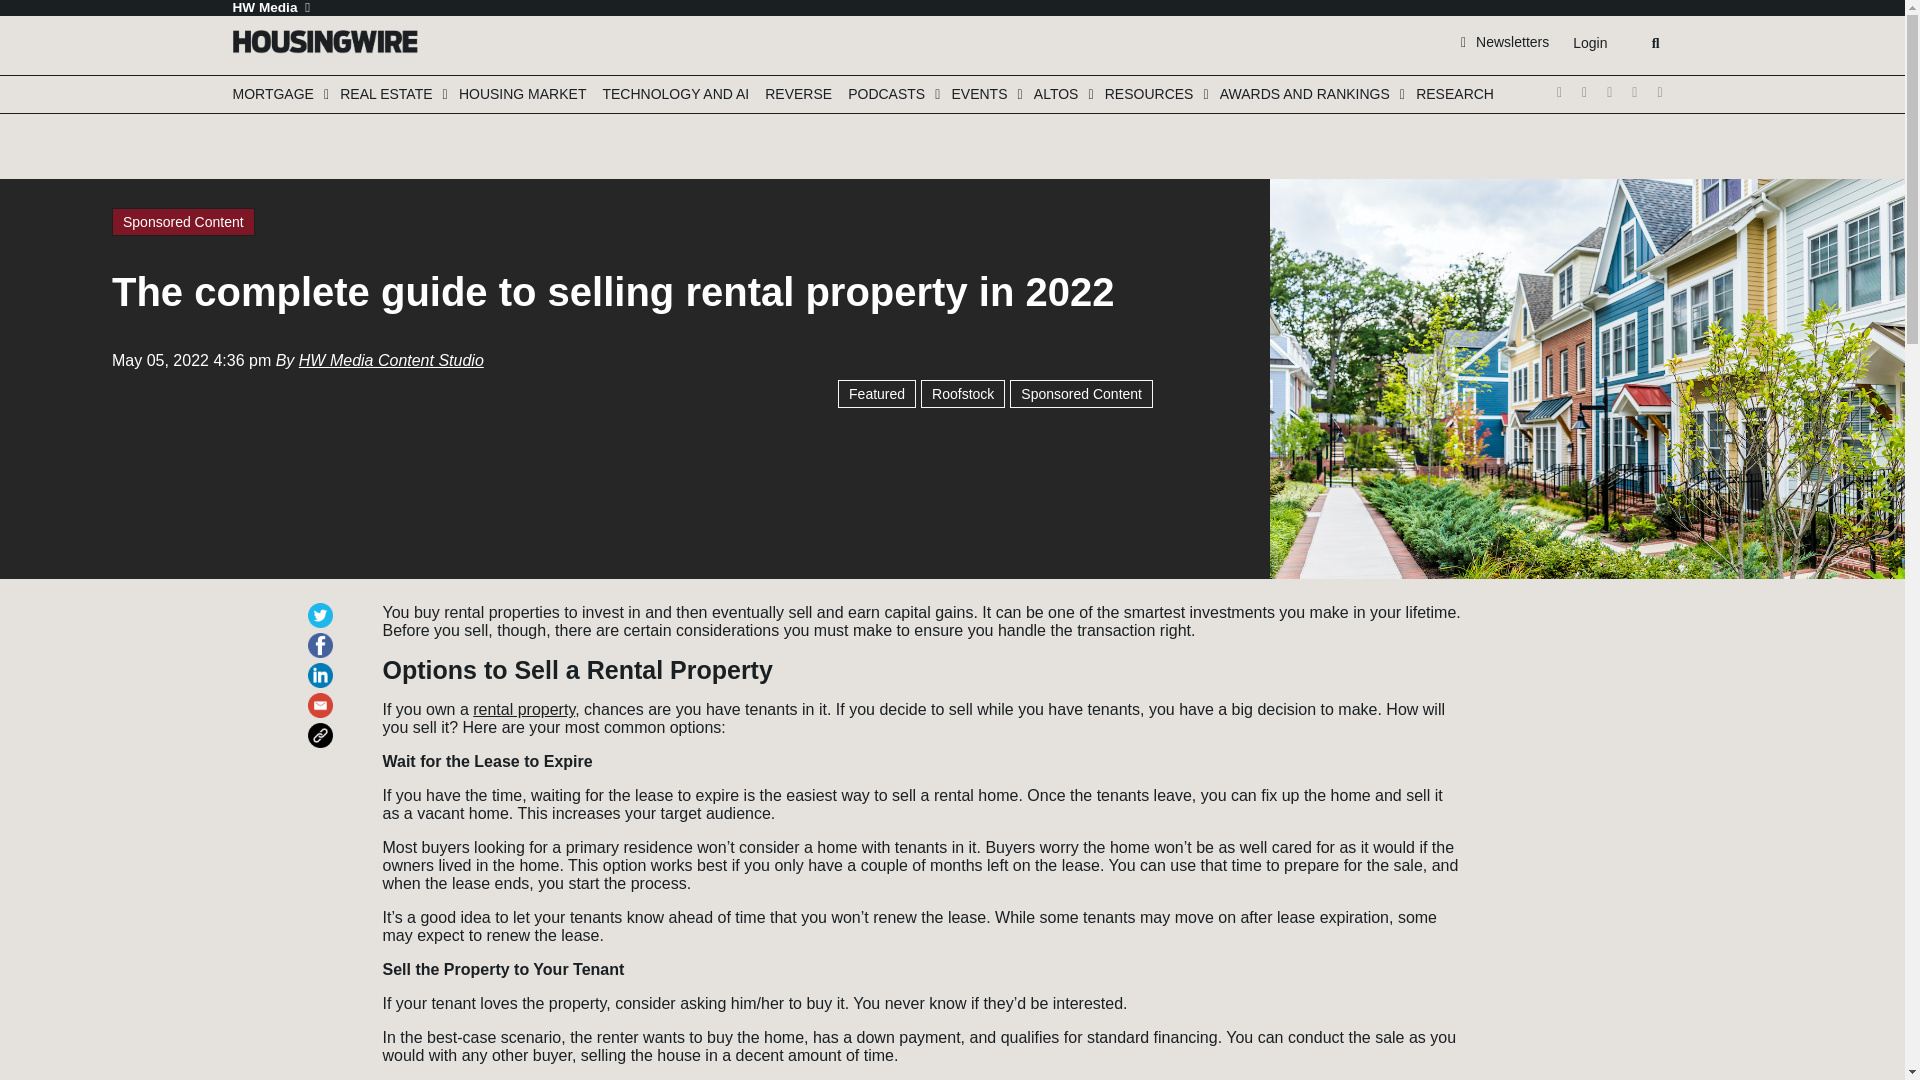 The width and height of the screenshot is (1920, 1080). What do you see at coordinates (325, 696) in the screenshot?
I see `Click to email a link to a friend` at bounding box center [325, 696].